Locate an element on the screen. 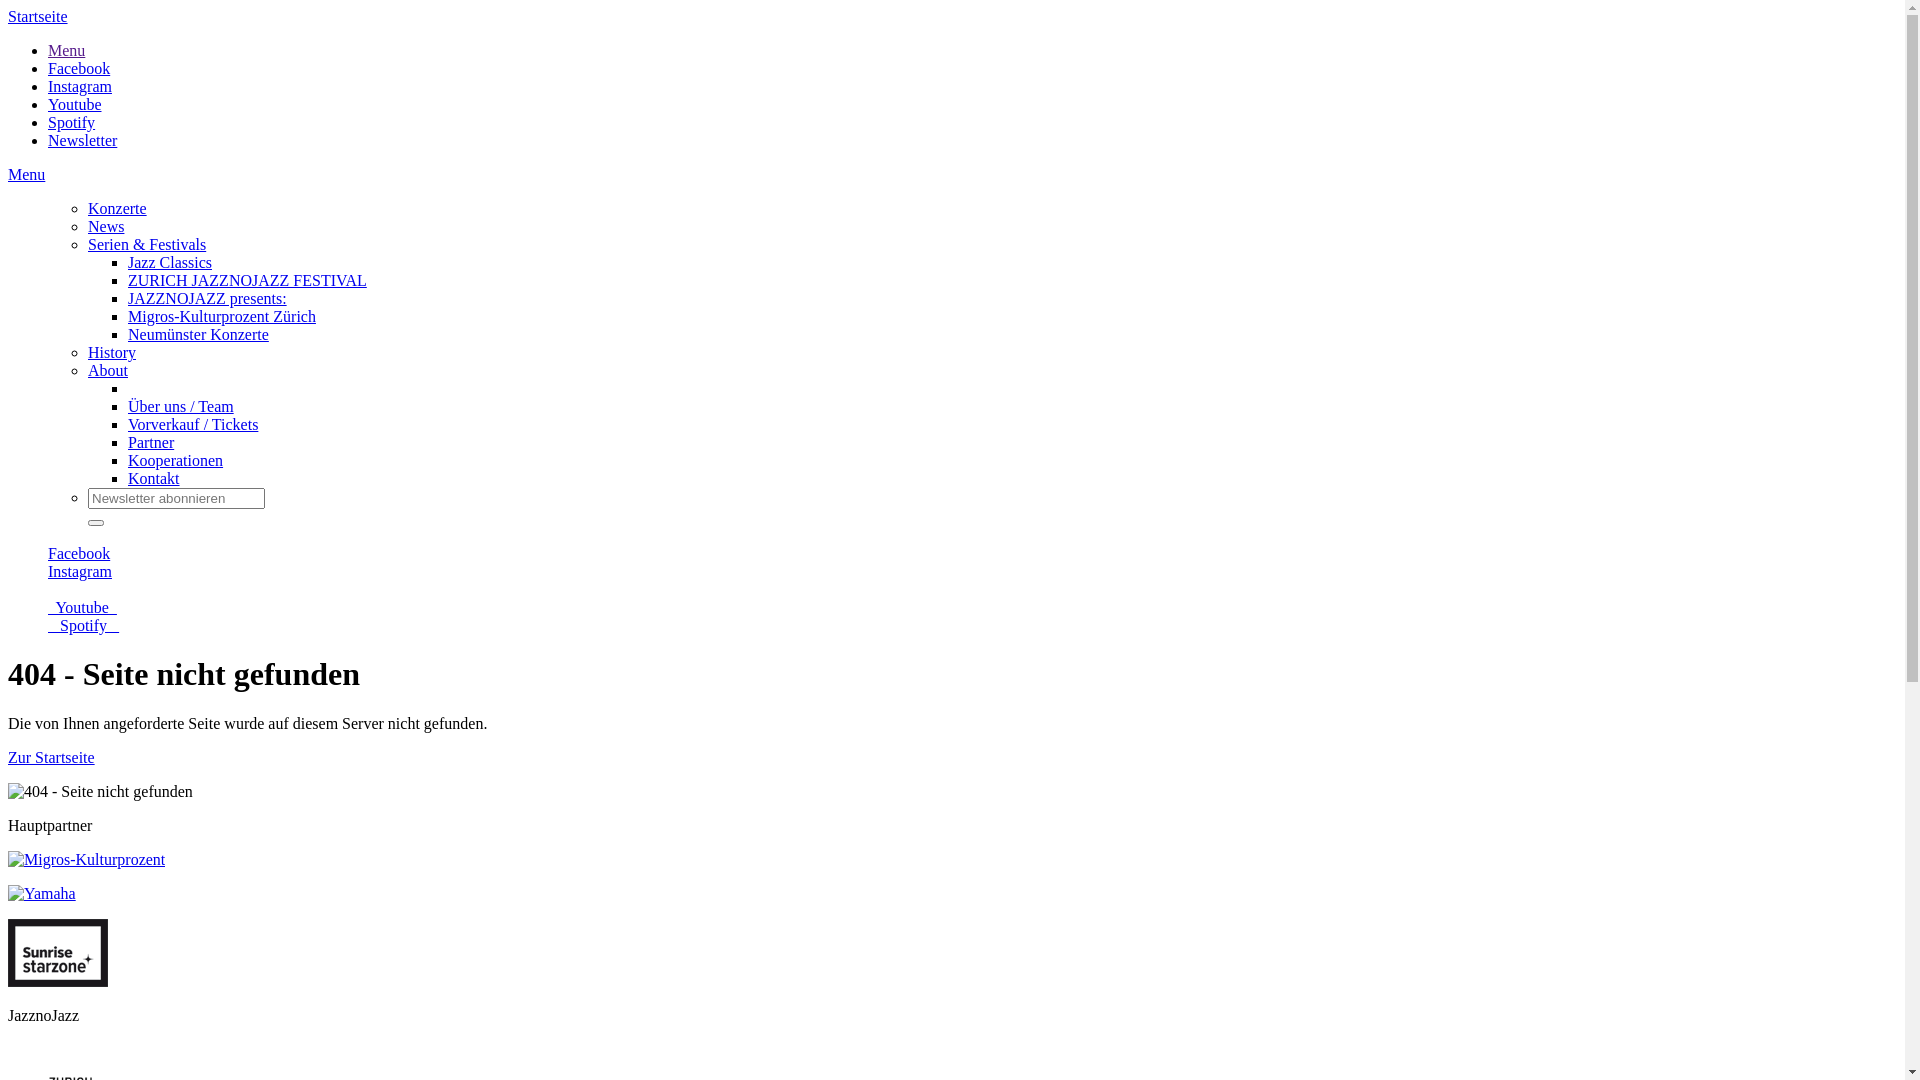 This screenshot has width=1920, height=1080. Kooperationen is located at coordinates (176, 460).